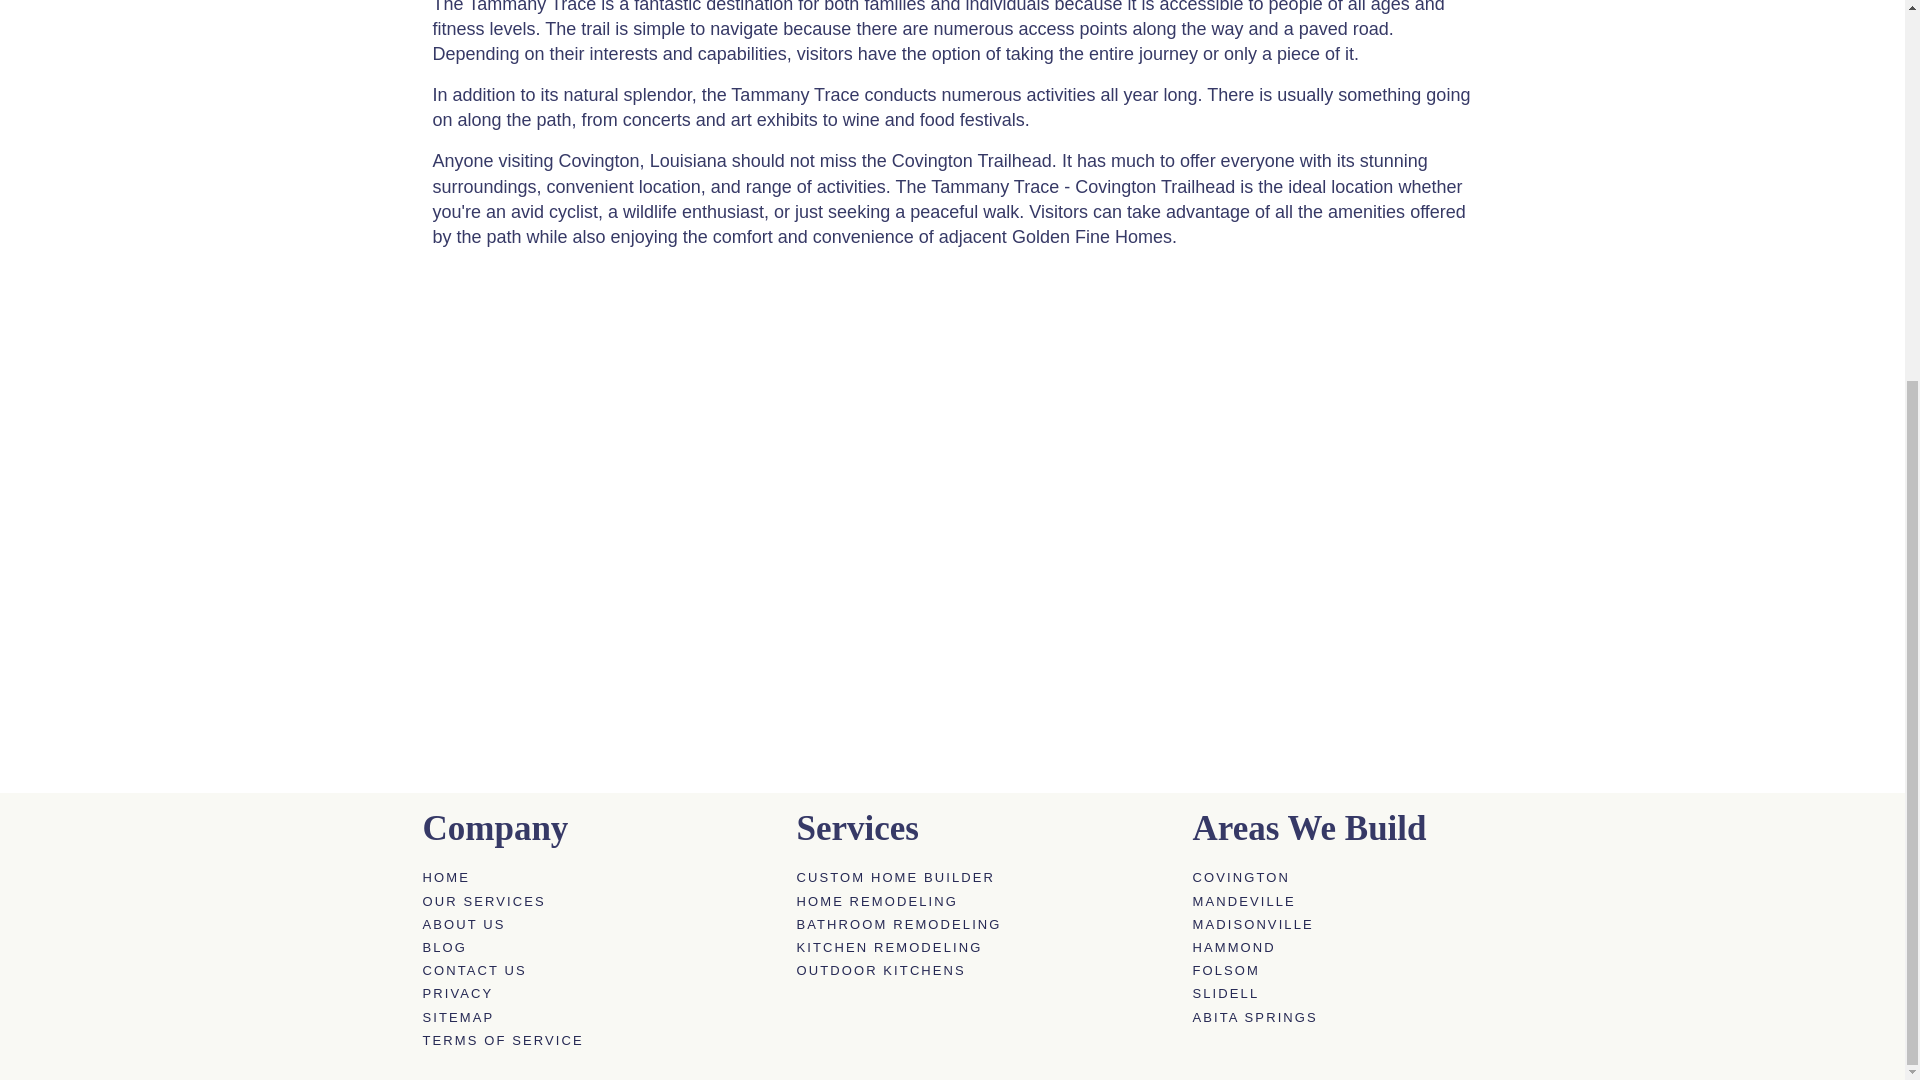 This screenshot has height=1080, width=1920. I want to click on ABOUT US, so click(598, 924).